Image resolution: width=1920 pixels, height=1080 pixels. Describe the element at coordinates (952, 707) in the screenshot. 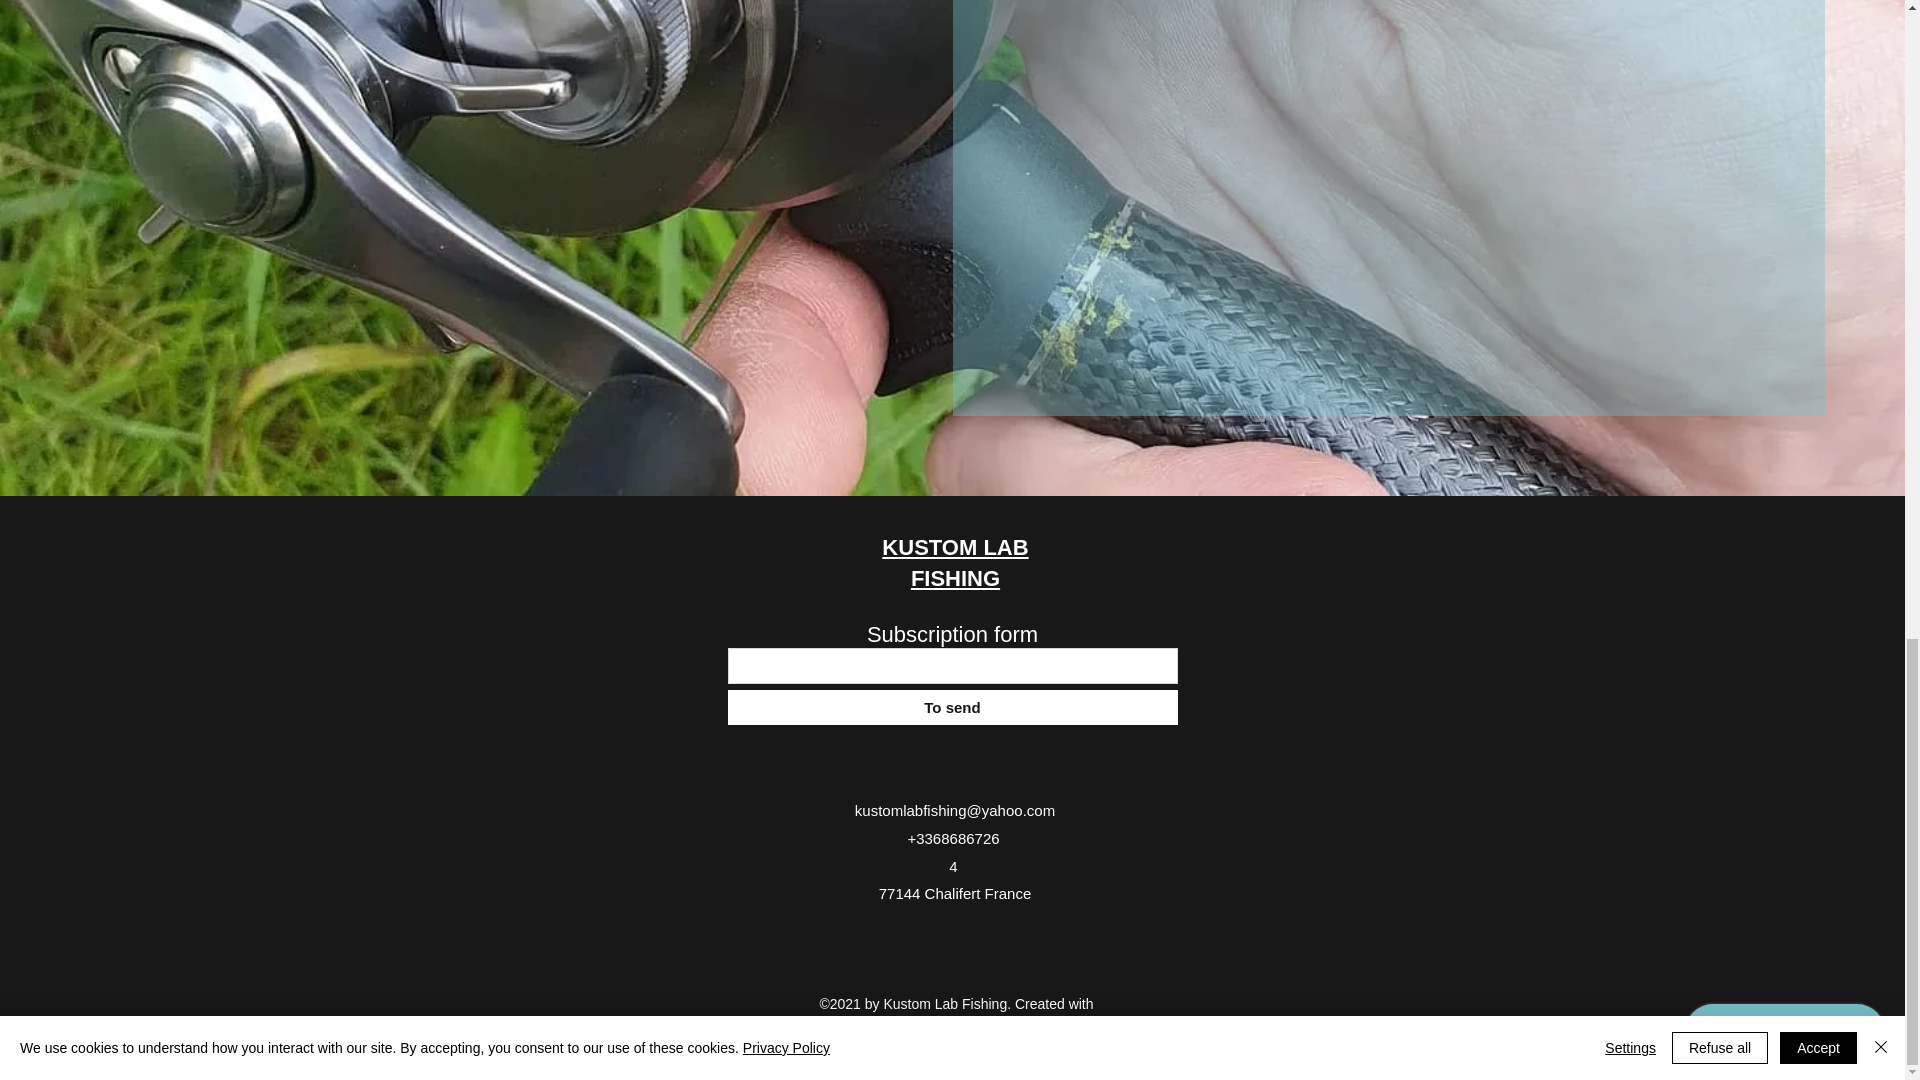

I see `To send` at that location.